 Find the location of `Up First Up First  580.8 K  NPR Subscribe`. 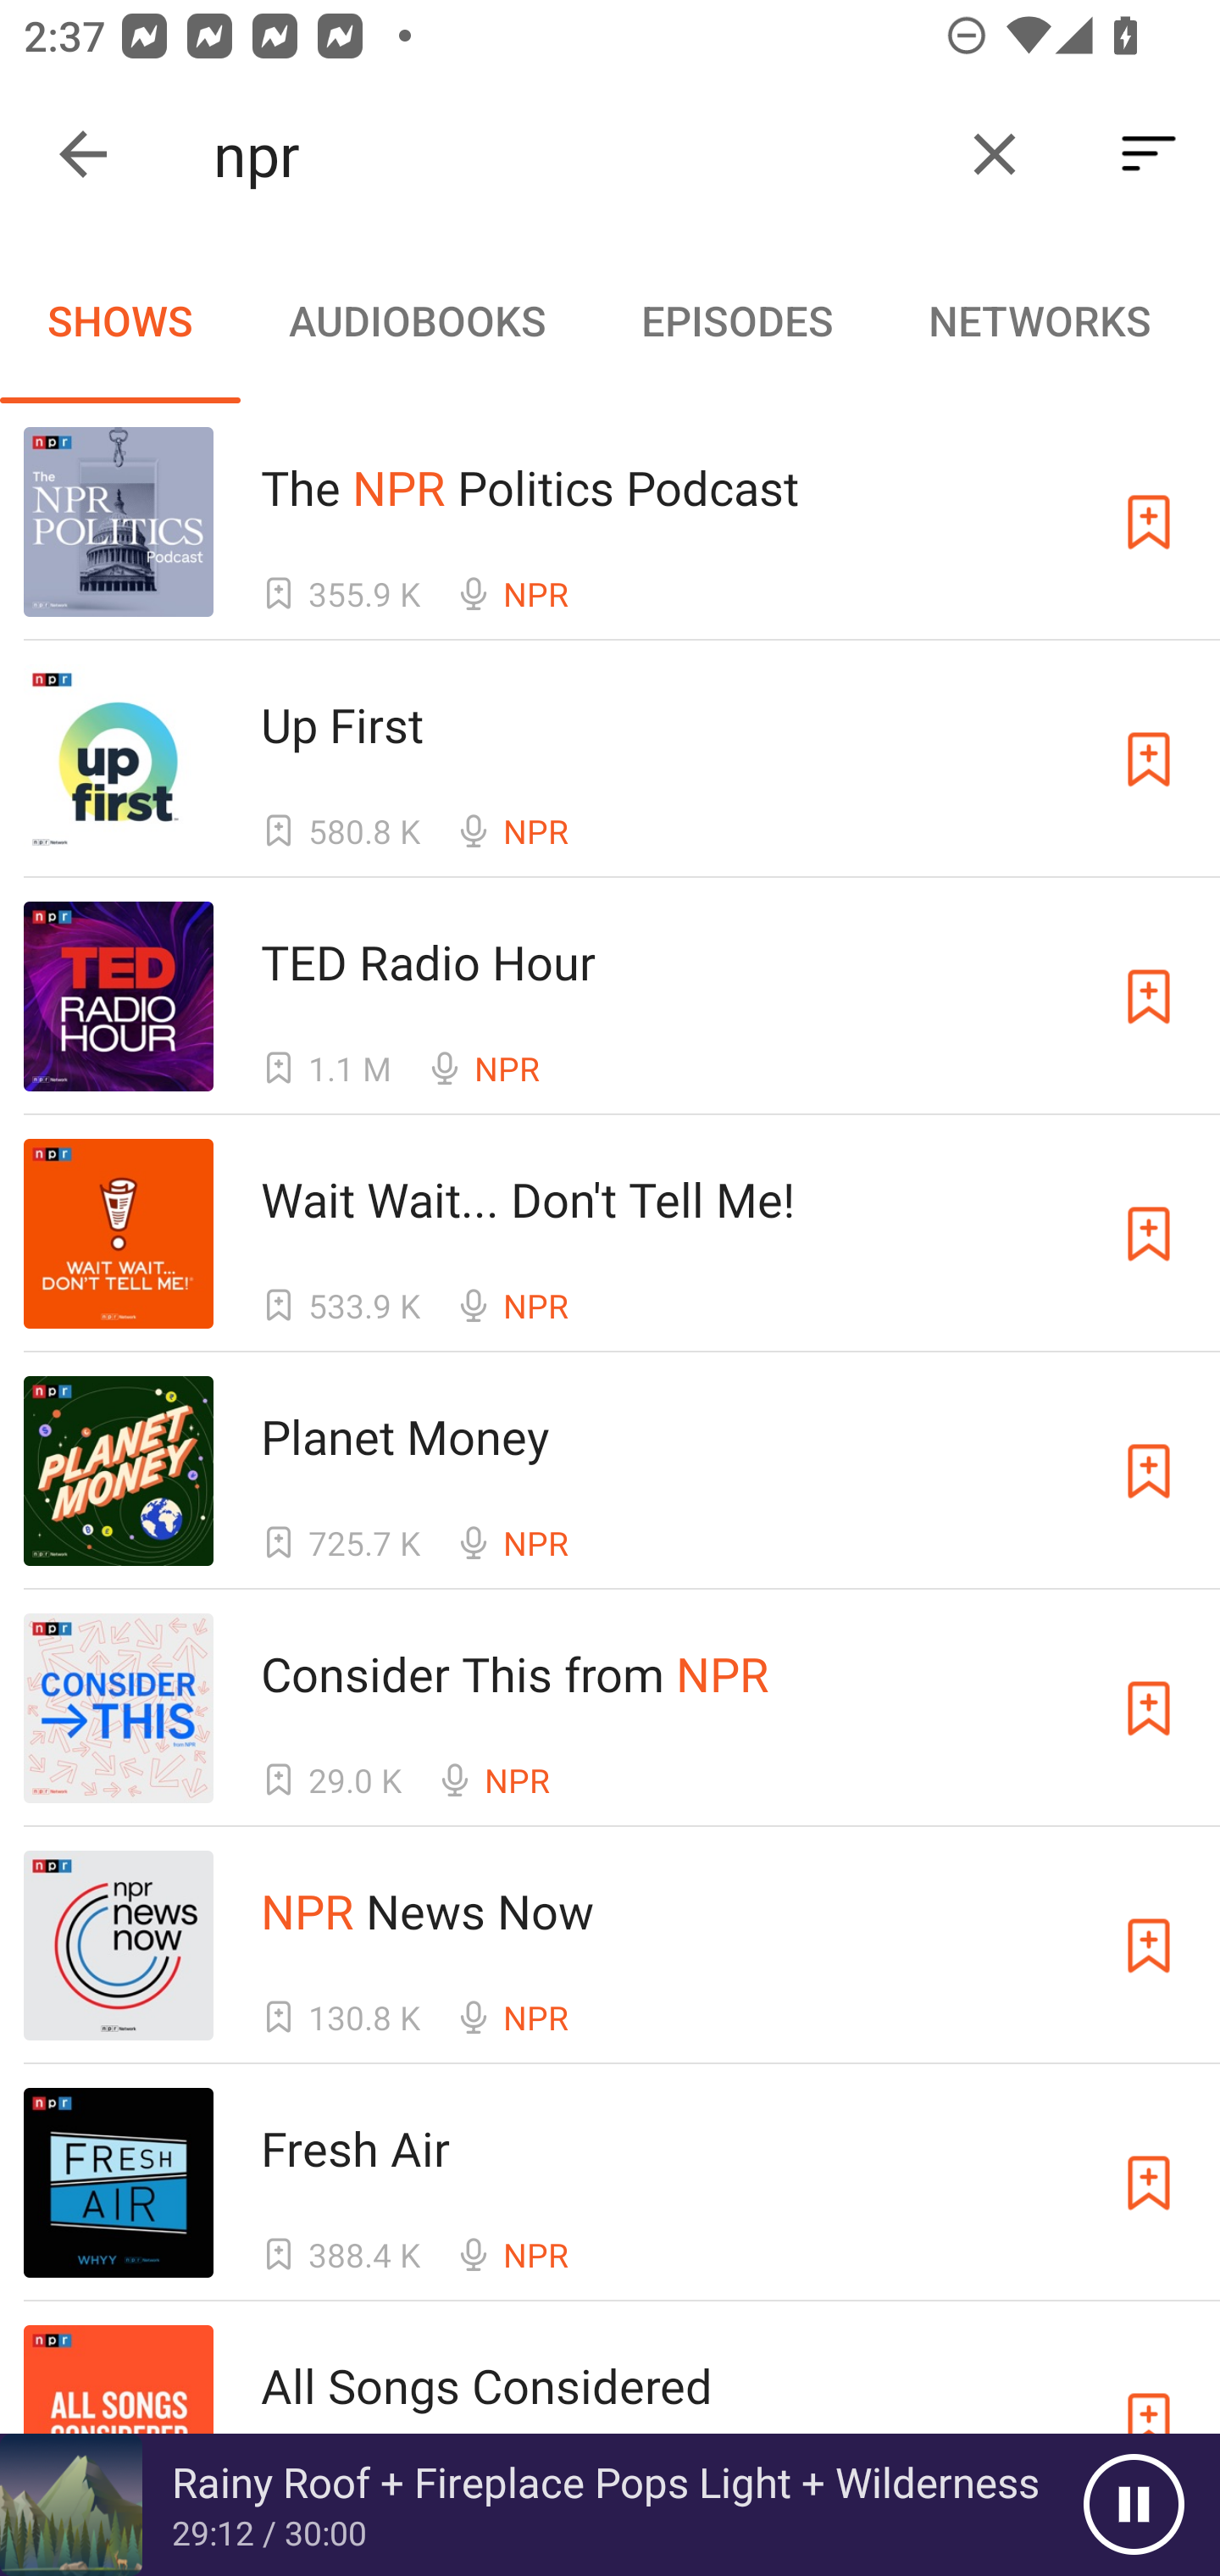

Up First Up First  580.8 K  NPR Subscribe is located at coordinates (610, 759).